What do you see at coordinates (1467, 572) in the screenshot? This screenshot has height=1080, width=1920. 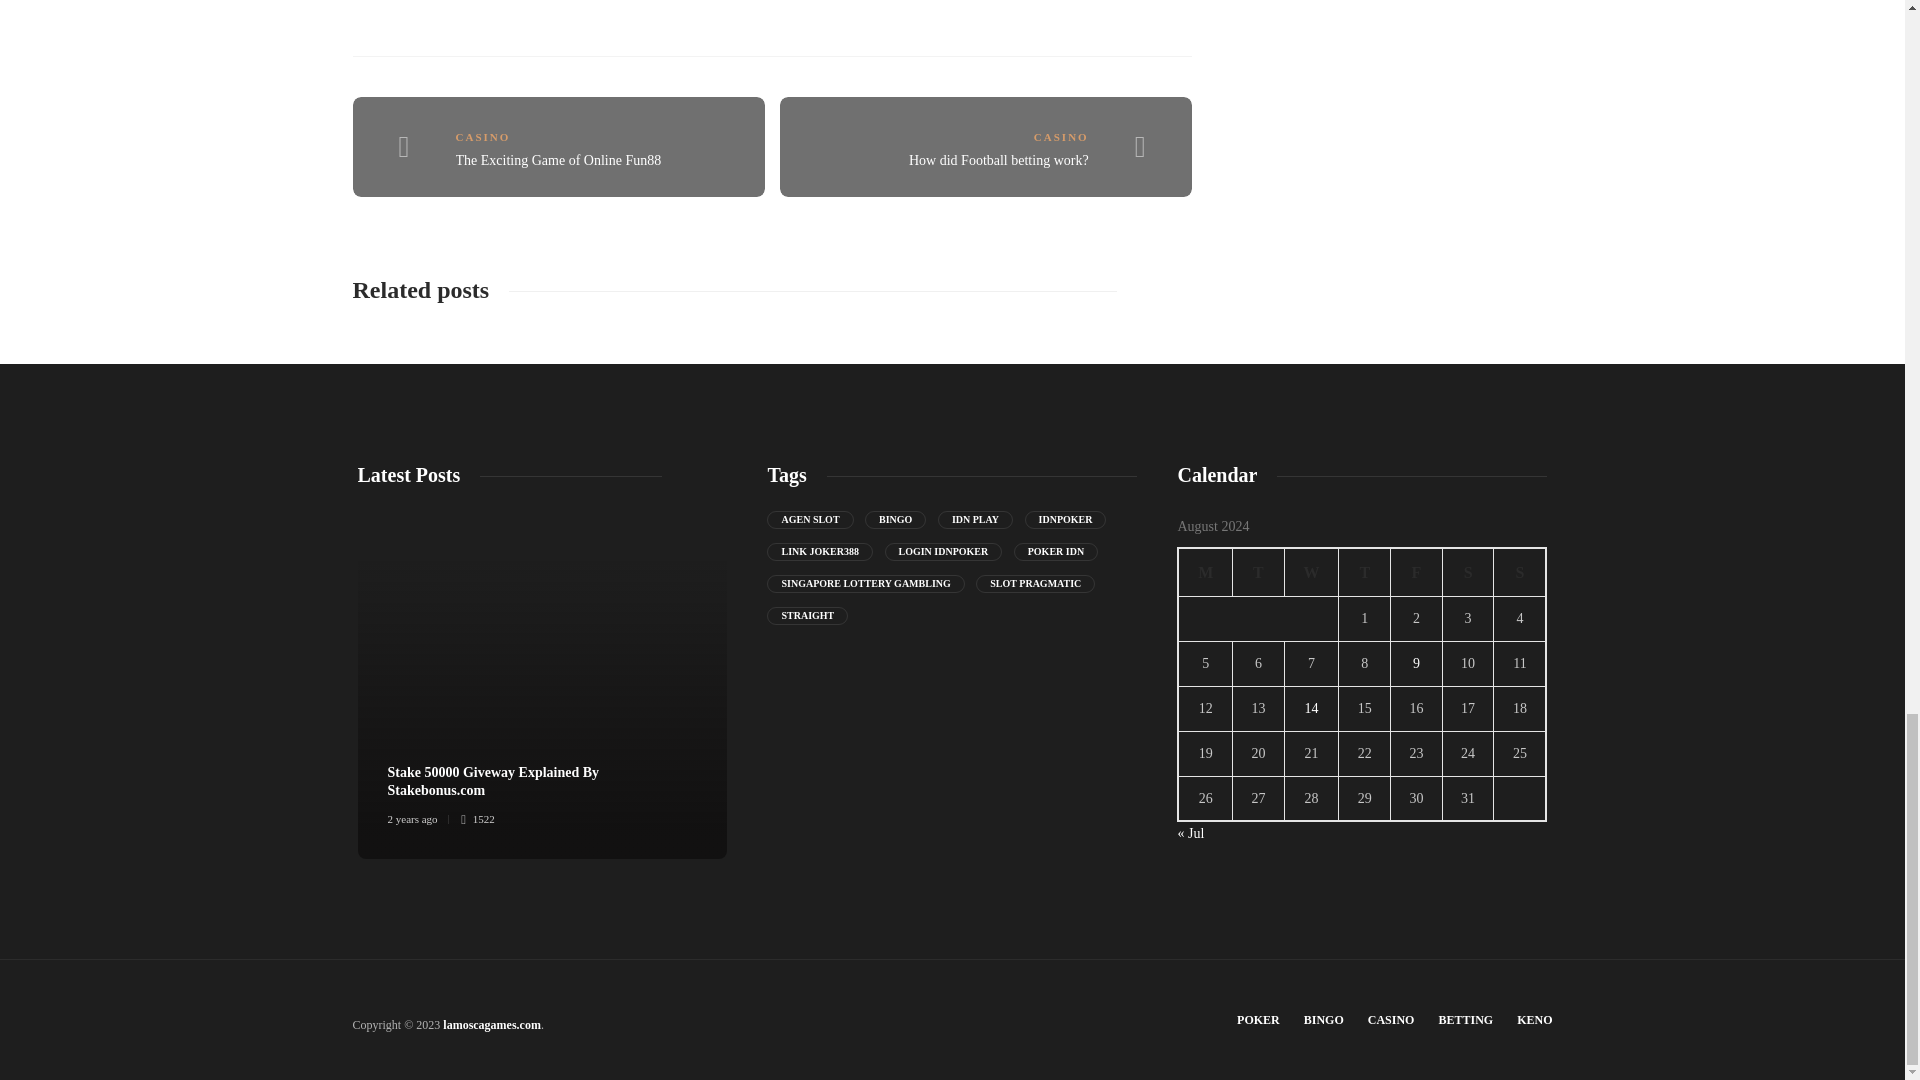 I see `Saturday` at bounding box center [1467, 572].